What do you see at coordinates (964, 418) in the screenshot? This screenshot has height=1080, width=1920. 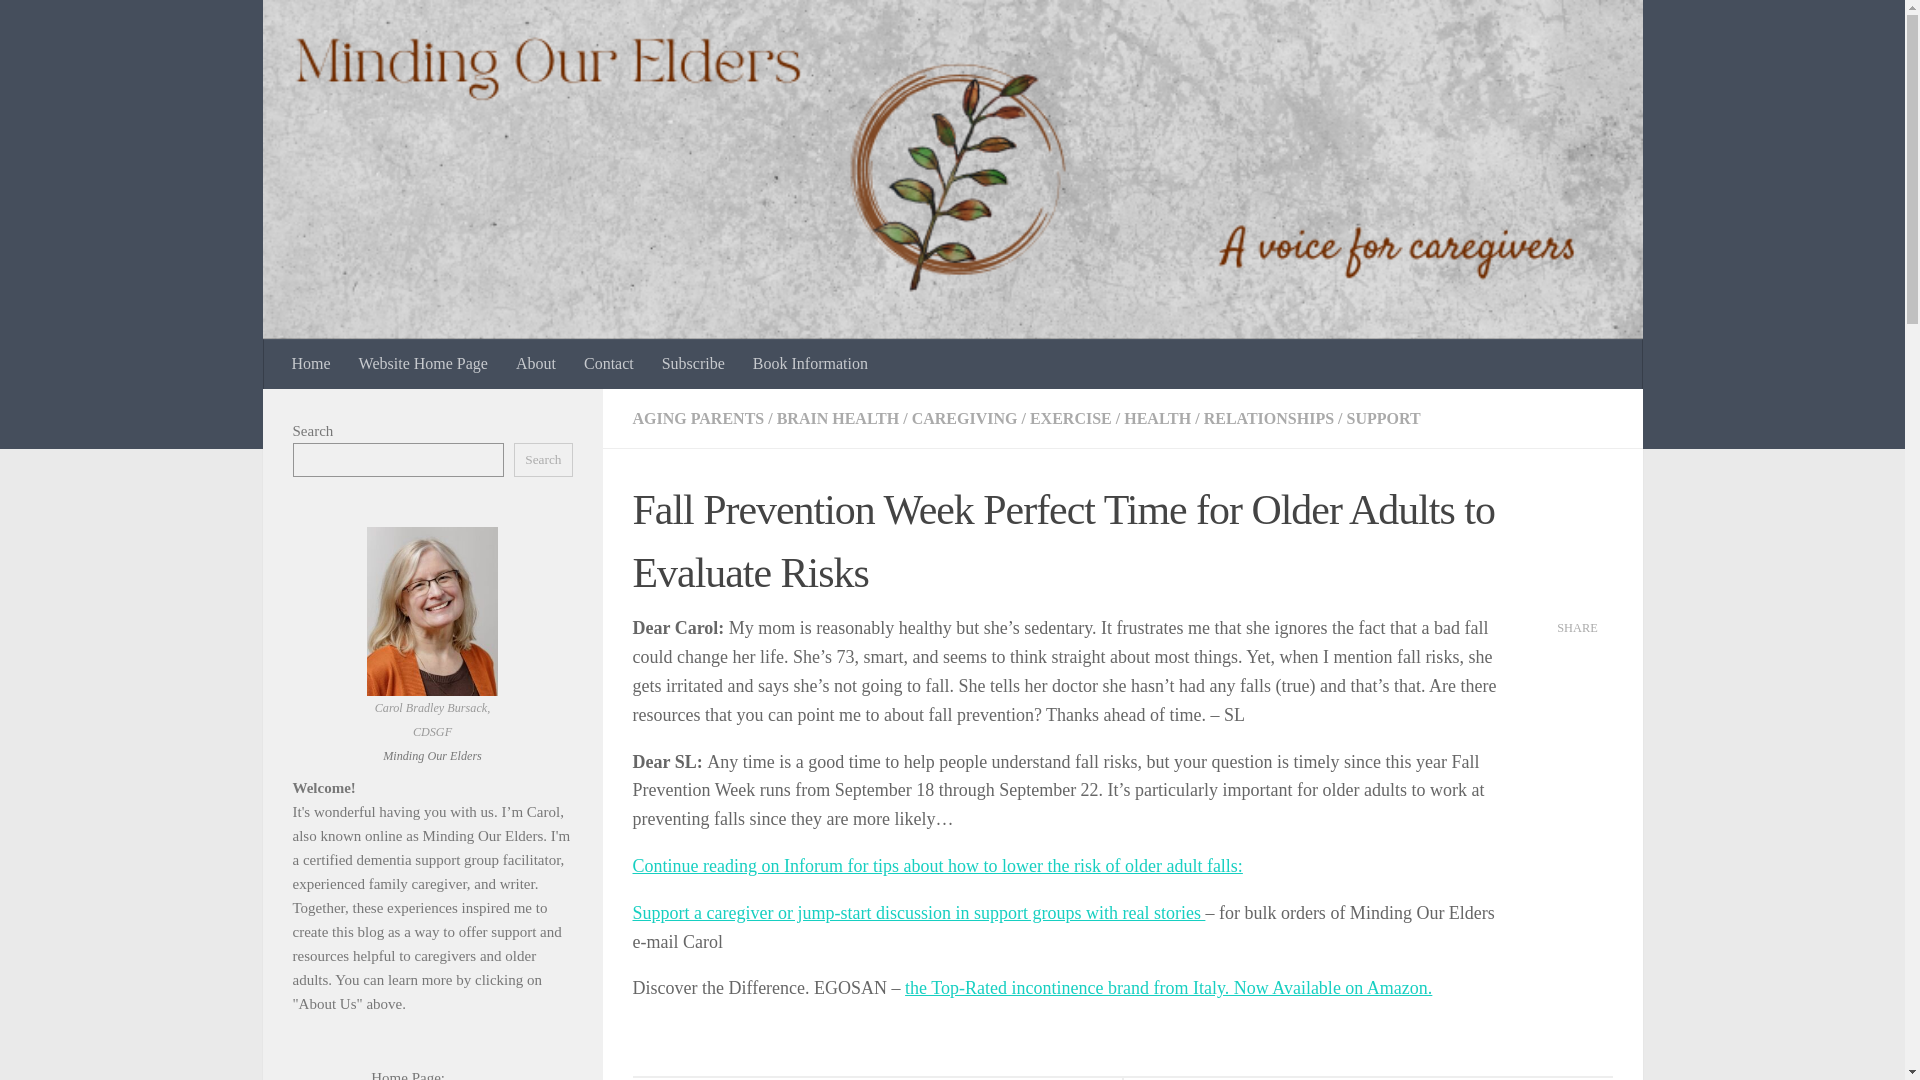 I see `CAREGIVING` at bounding box center [964, 418].